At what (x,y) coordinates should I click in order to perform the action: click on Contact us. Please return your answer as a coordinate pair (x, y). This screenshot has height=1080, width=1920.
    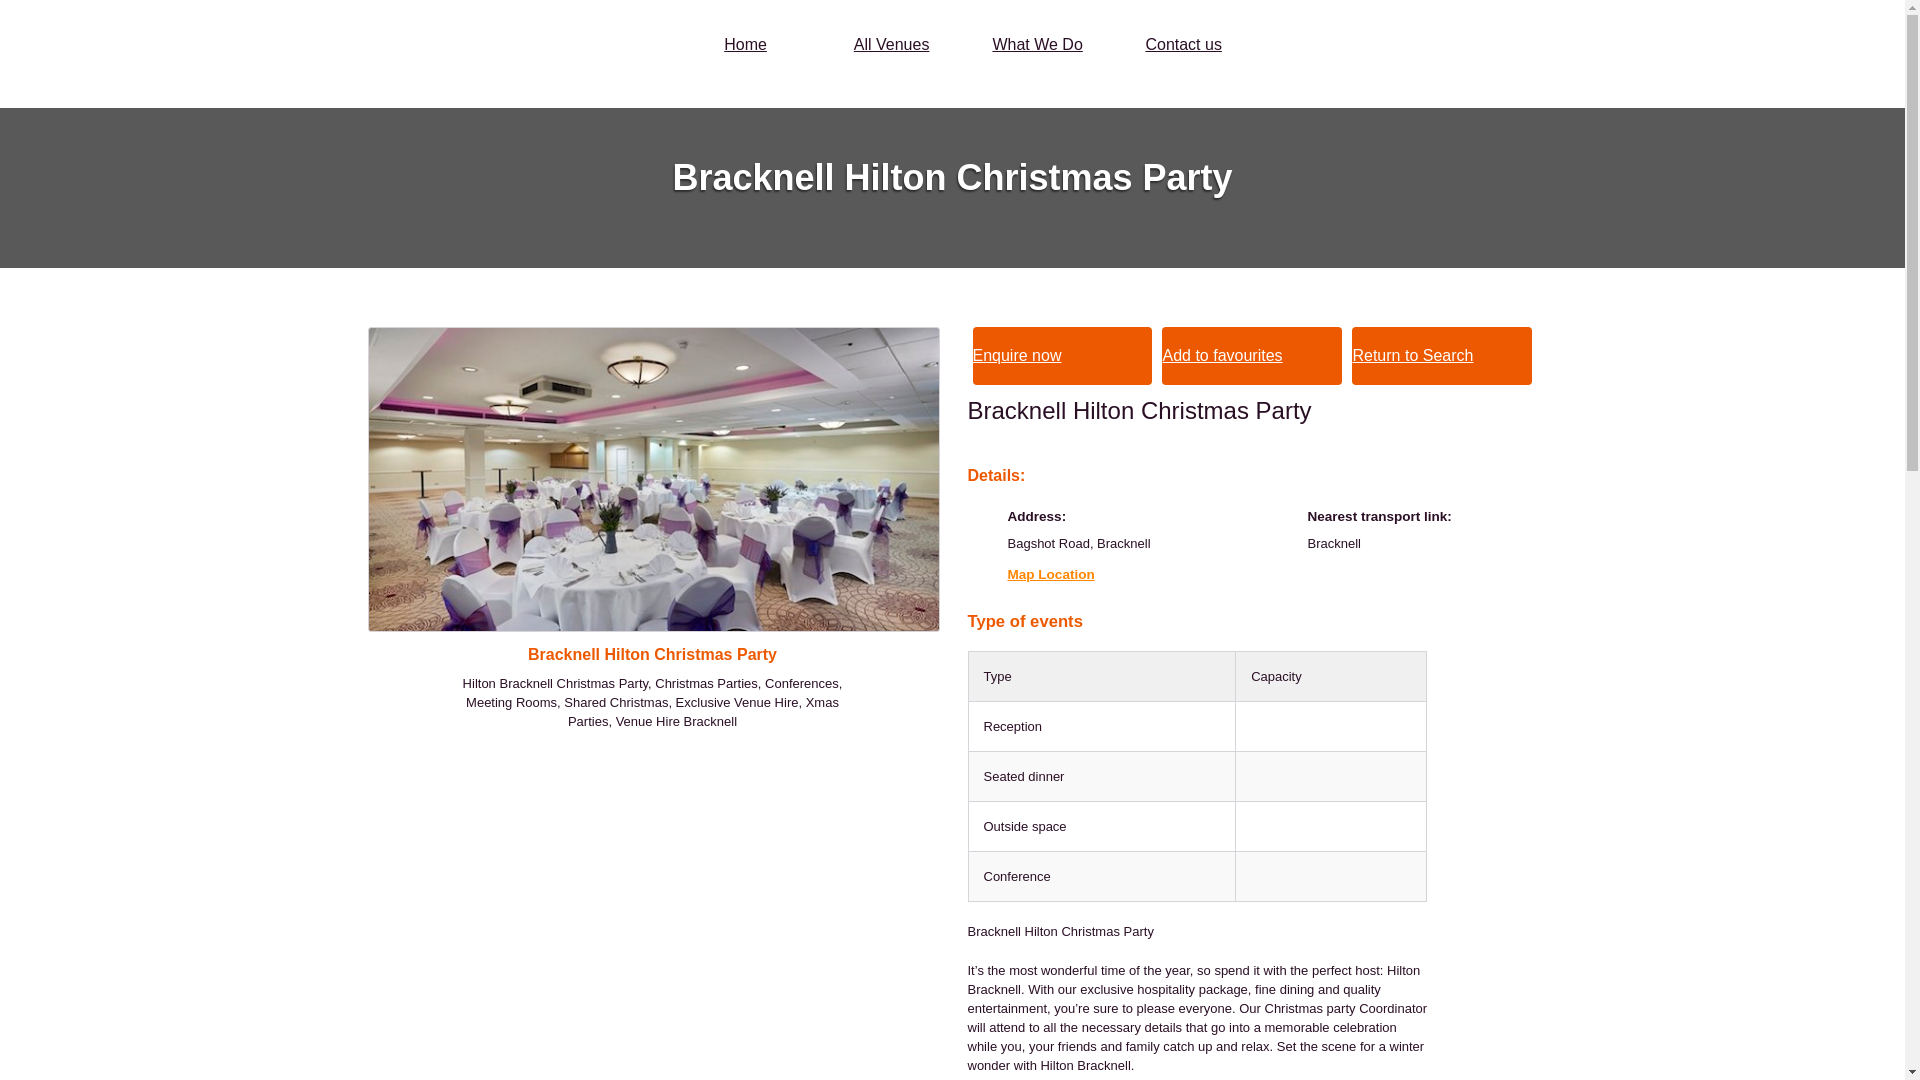
    Looking at the image, I should click on (1182, 44).